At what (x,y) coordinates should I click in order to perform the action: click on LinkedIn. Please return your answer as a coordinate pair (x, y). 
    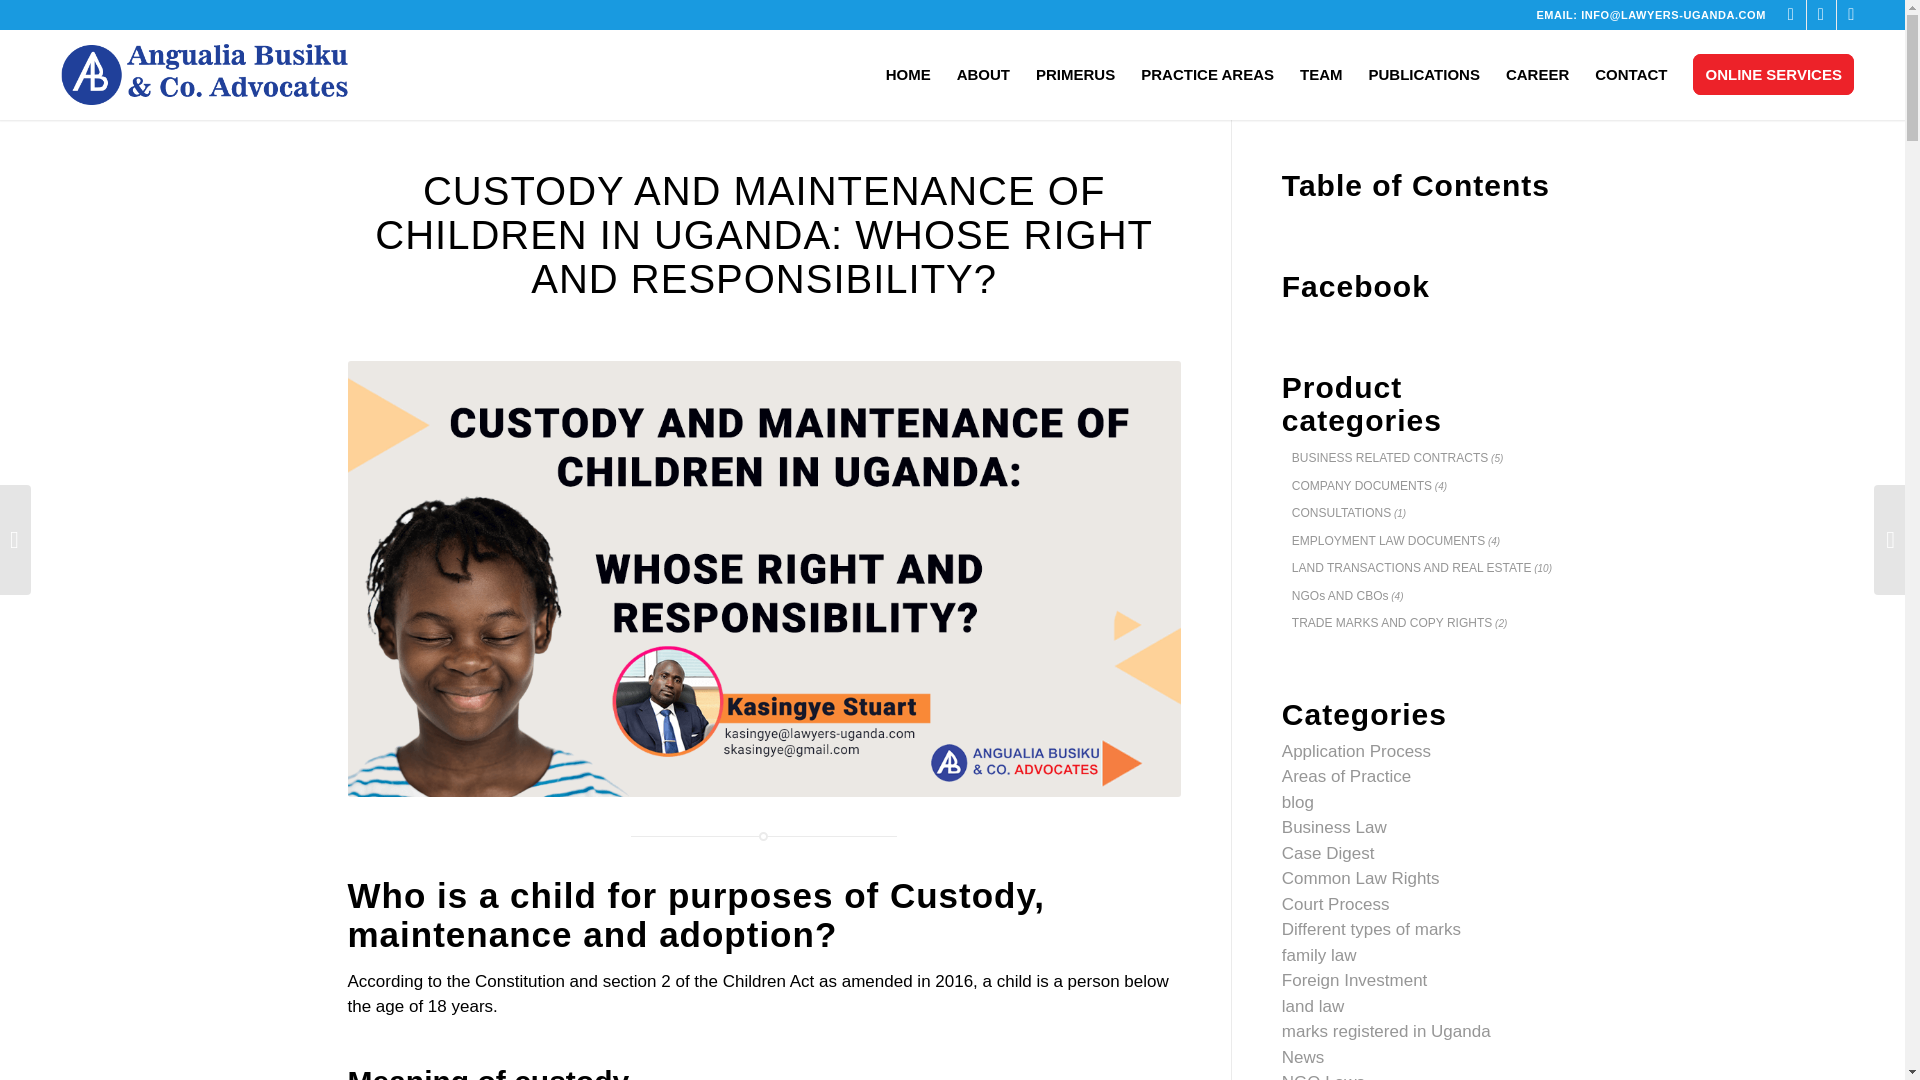
    Looking at the image, I should click on (1852, 15).